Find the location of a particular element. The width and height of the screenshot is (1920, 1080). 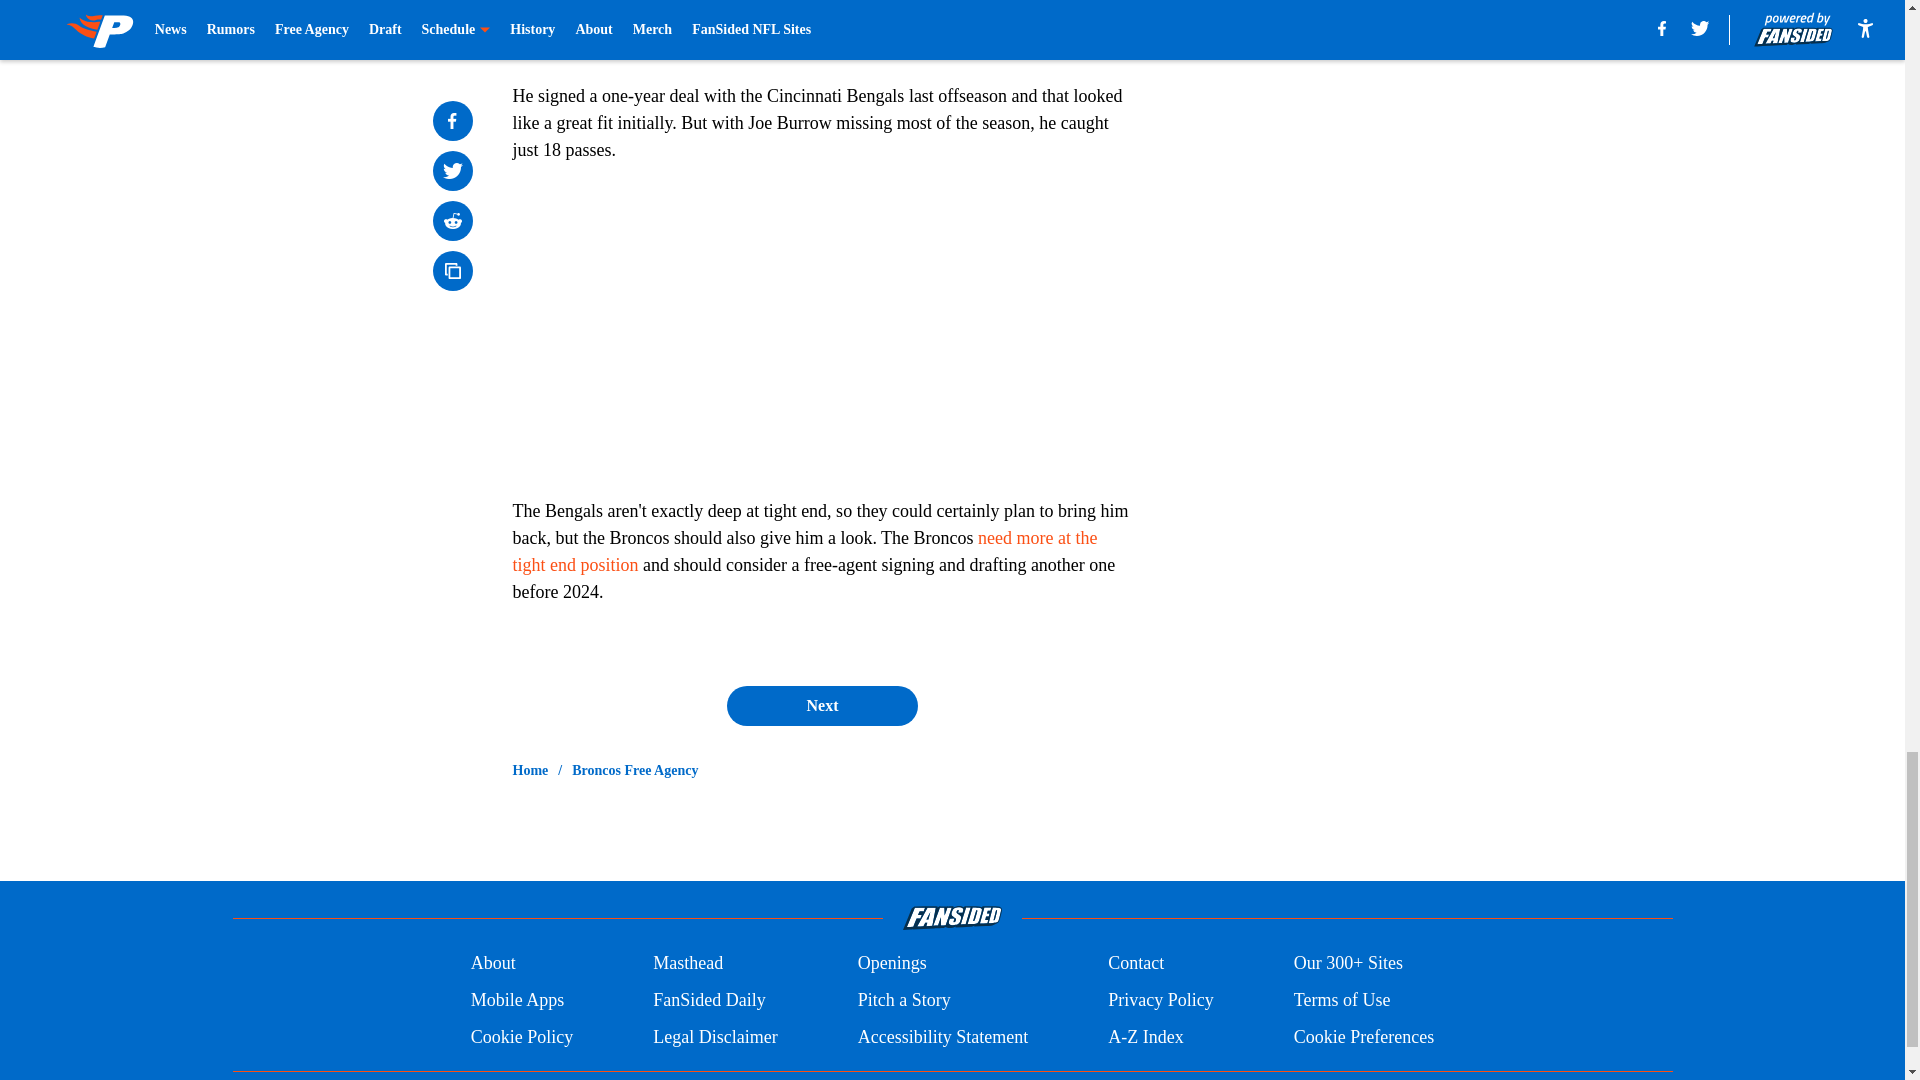

Home is located at coordinates (530, 770).